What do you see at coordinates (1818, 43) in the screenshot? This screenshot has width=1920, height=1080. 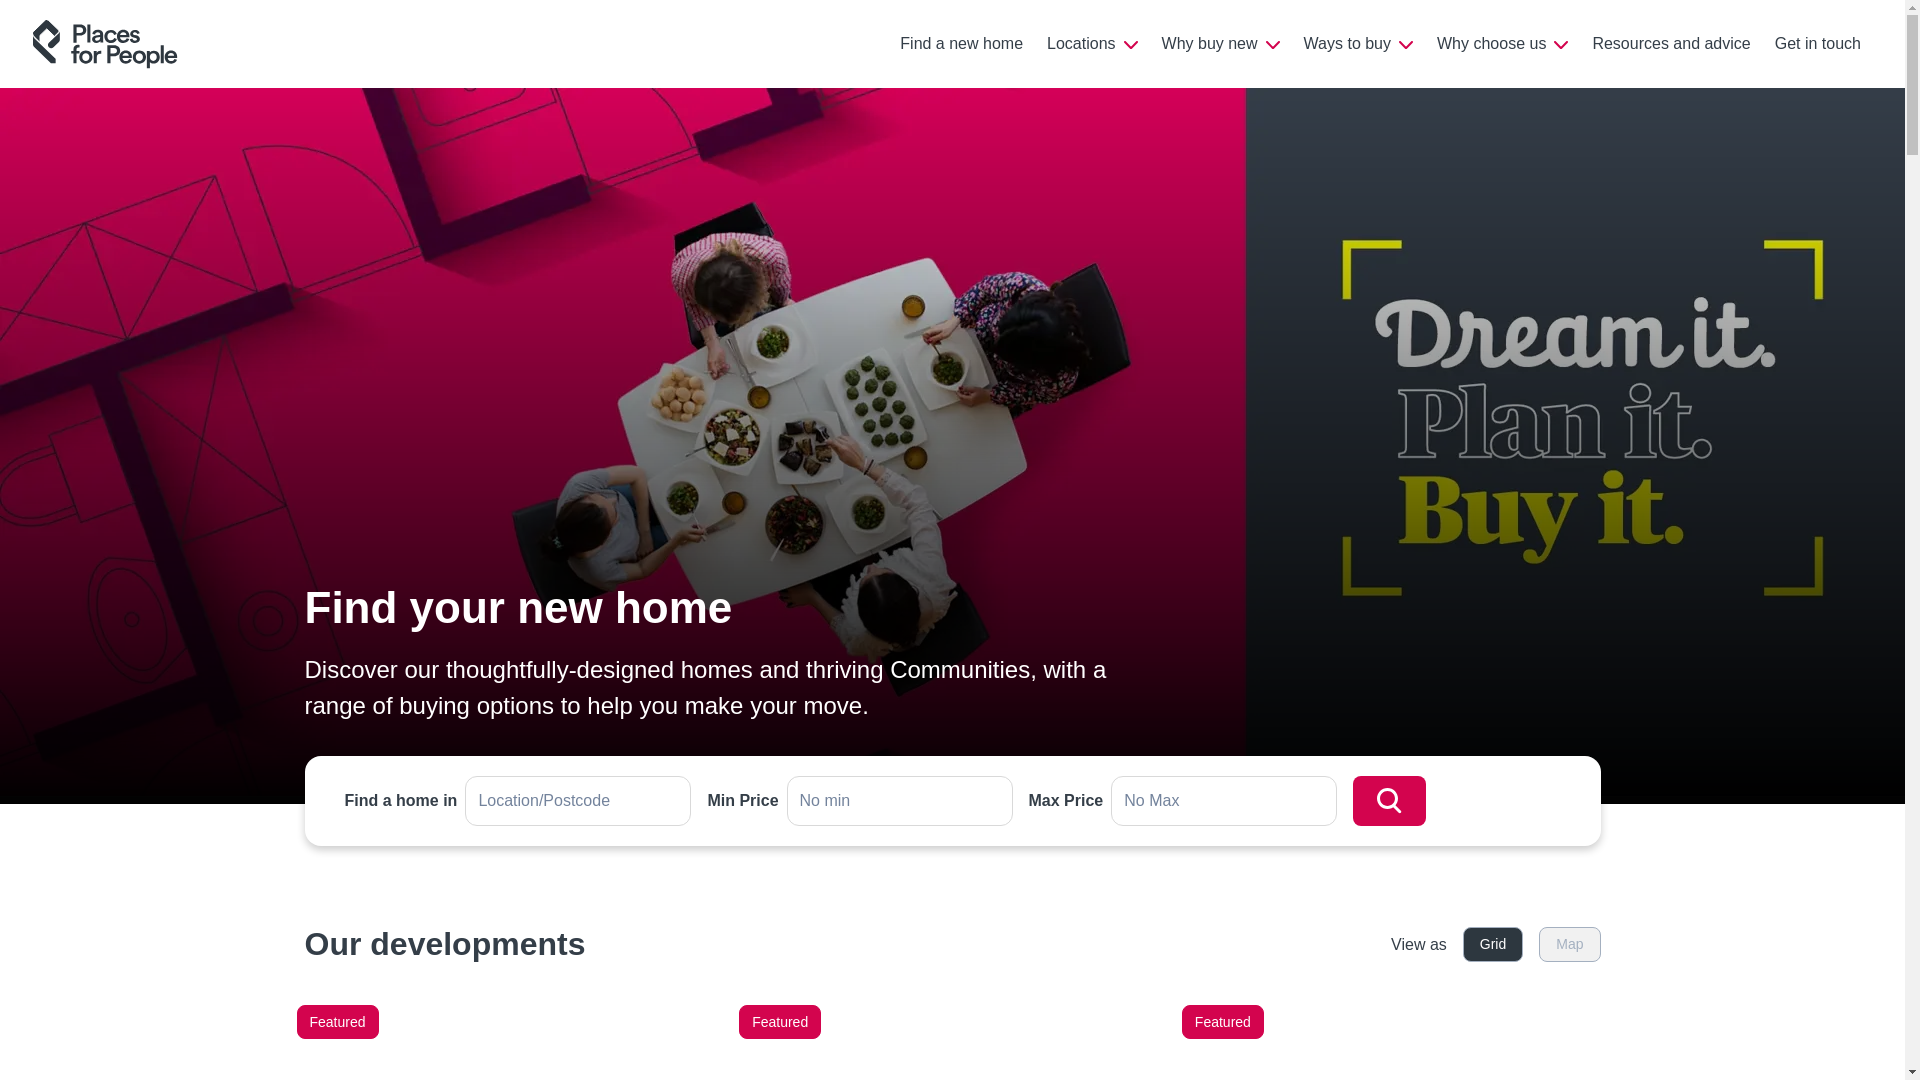 I see `Get in touch` at bounding box center [1818, 43].